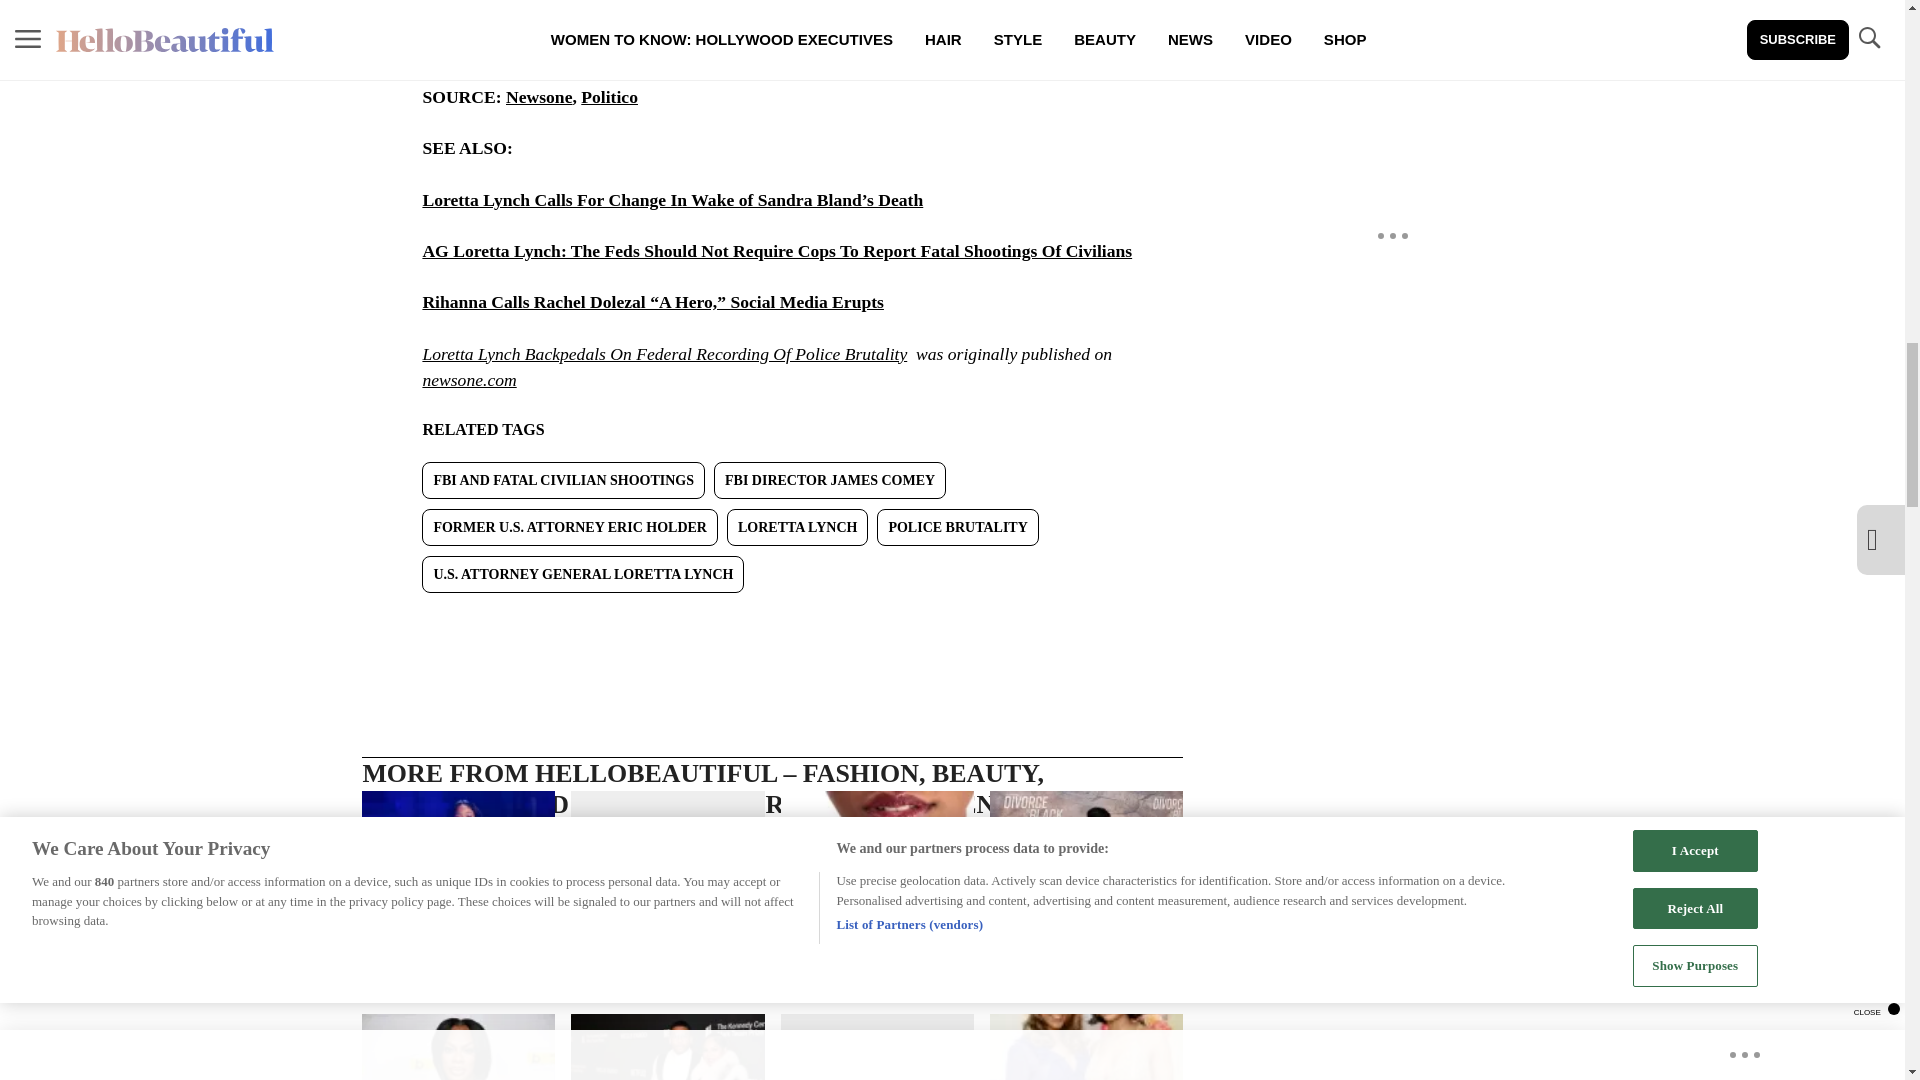  Describe the element at coordinates (609, 96) in the screenshot. I see `Politico` at that location.